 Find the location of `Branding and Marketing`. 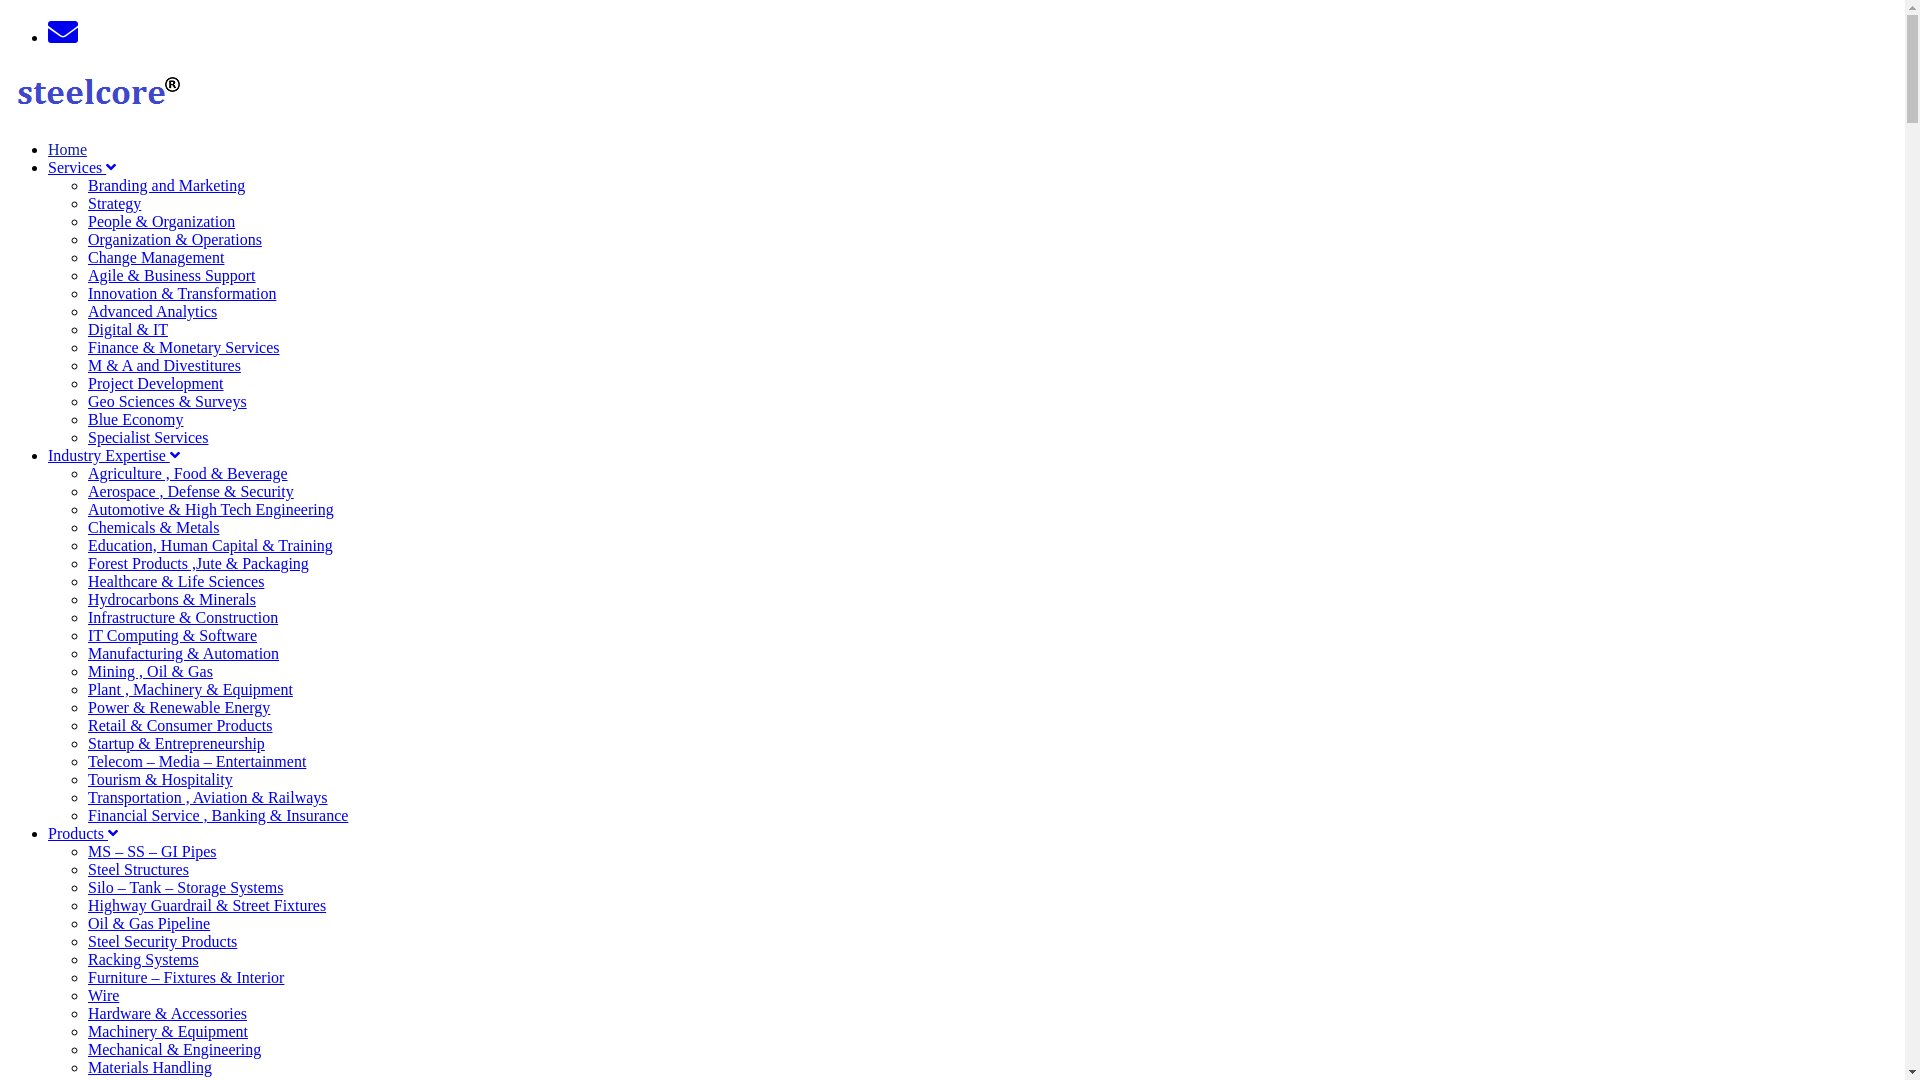

Branding and Marketing is located at coordinates (166, 186).